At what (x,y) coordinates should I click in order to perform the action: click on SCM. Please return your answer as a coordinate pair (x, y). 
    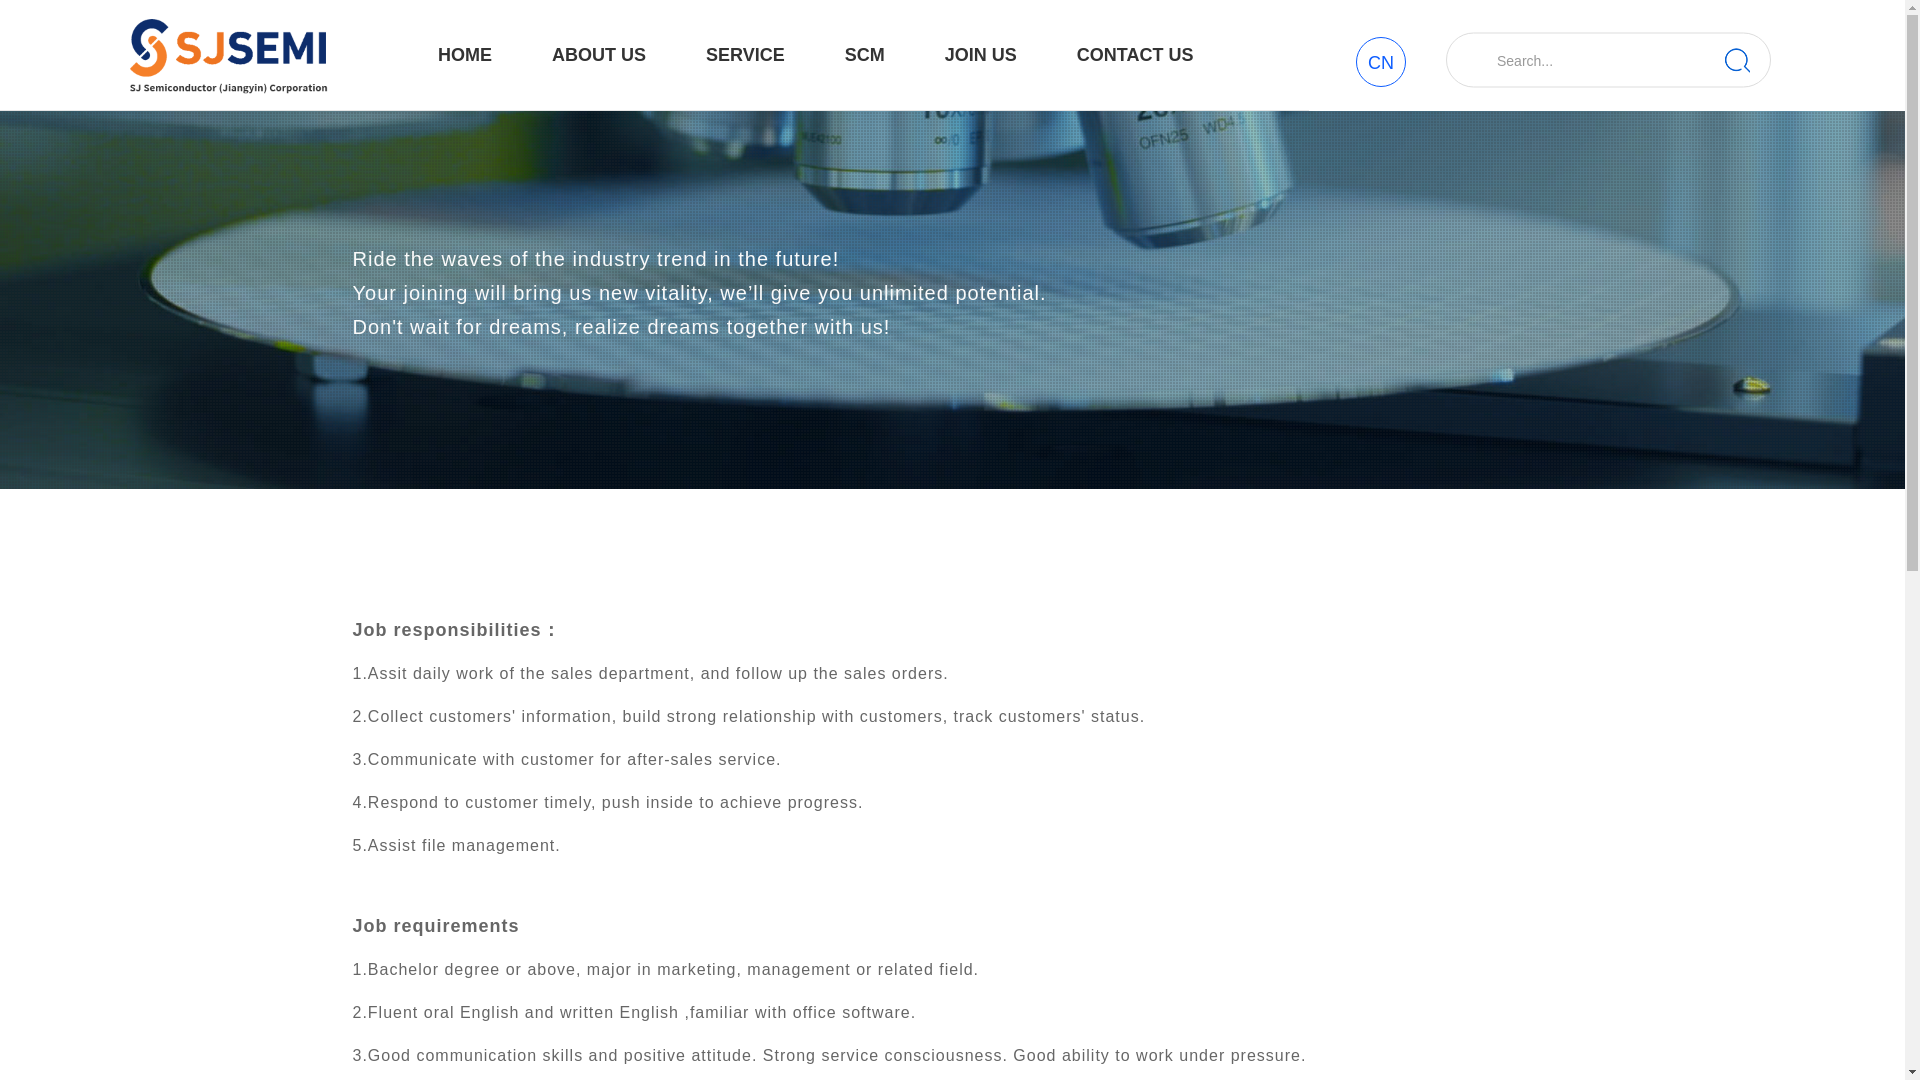
    Looking at the image, I should click on (864, 55).